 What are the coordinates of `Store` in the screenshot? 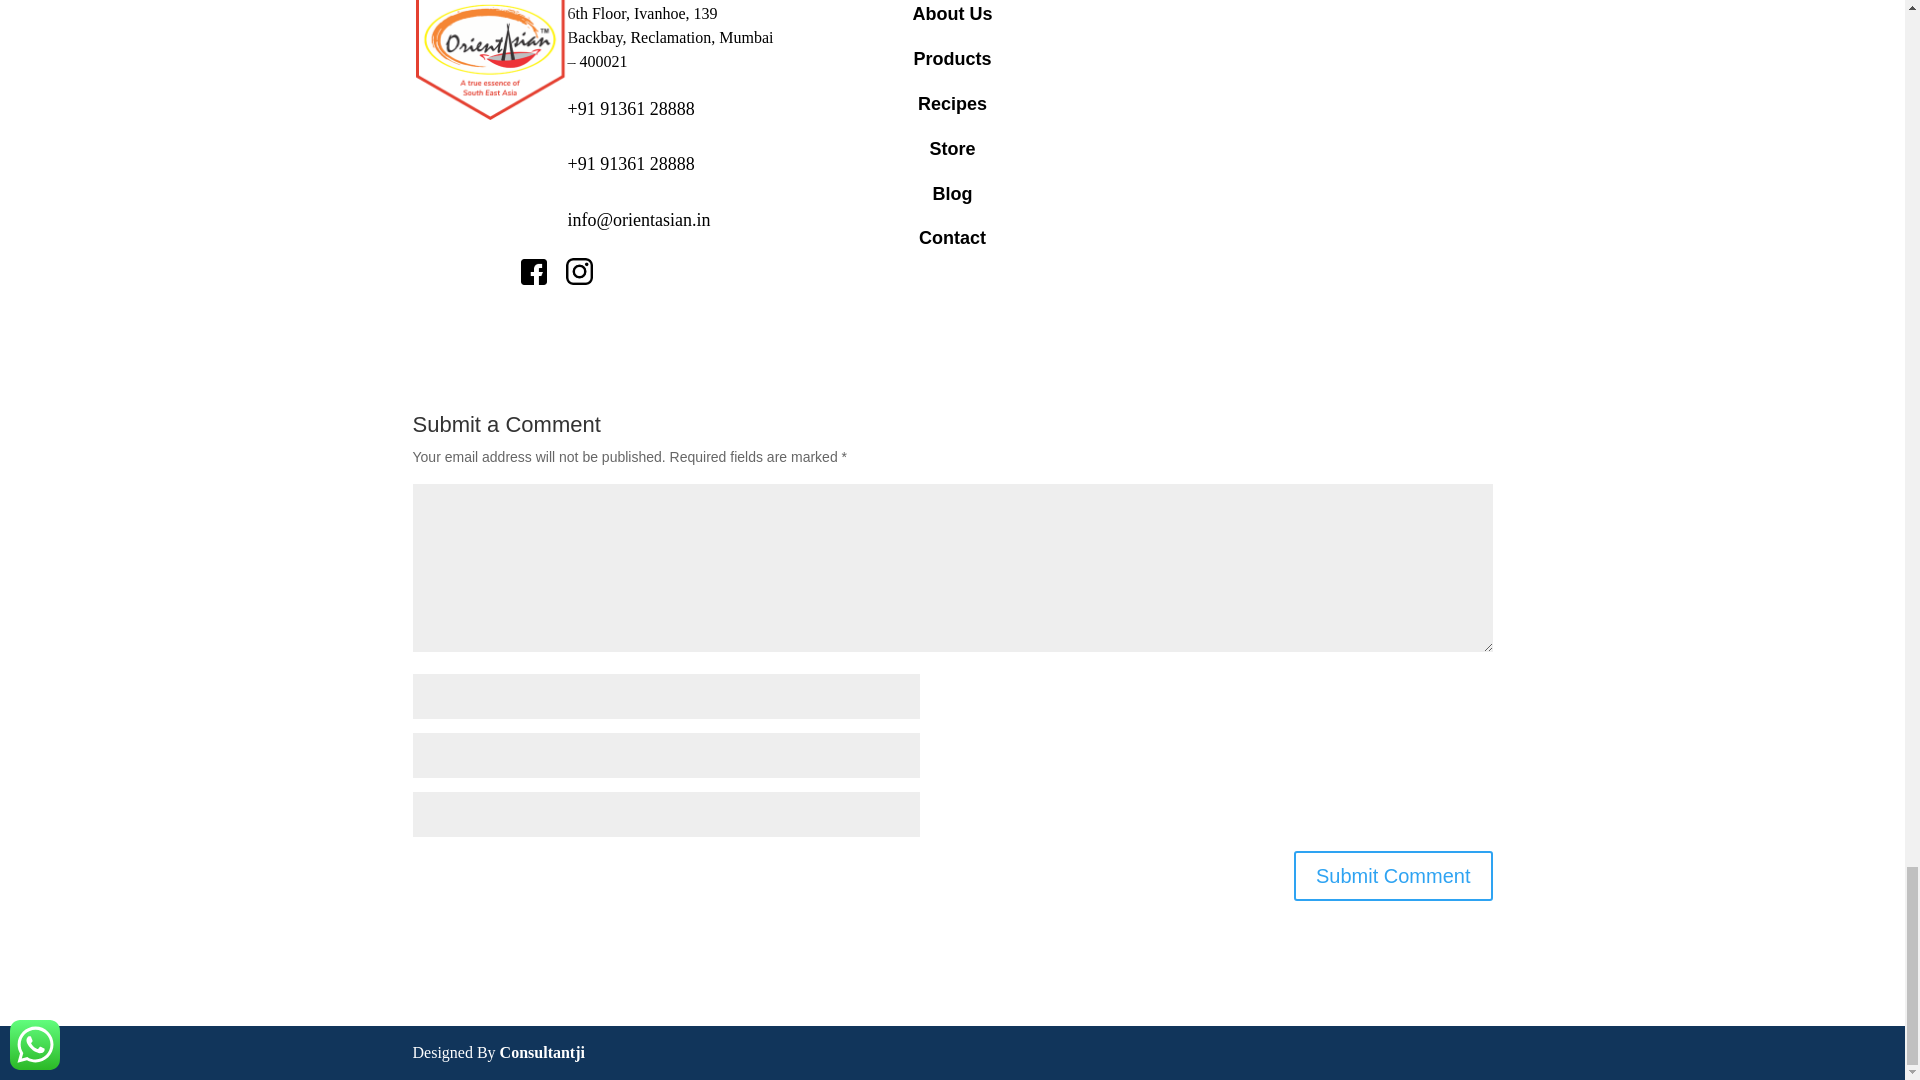 It's located at (952, 148).